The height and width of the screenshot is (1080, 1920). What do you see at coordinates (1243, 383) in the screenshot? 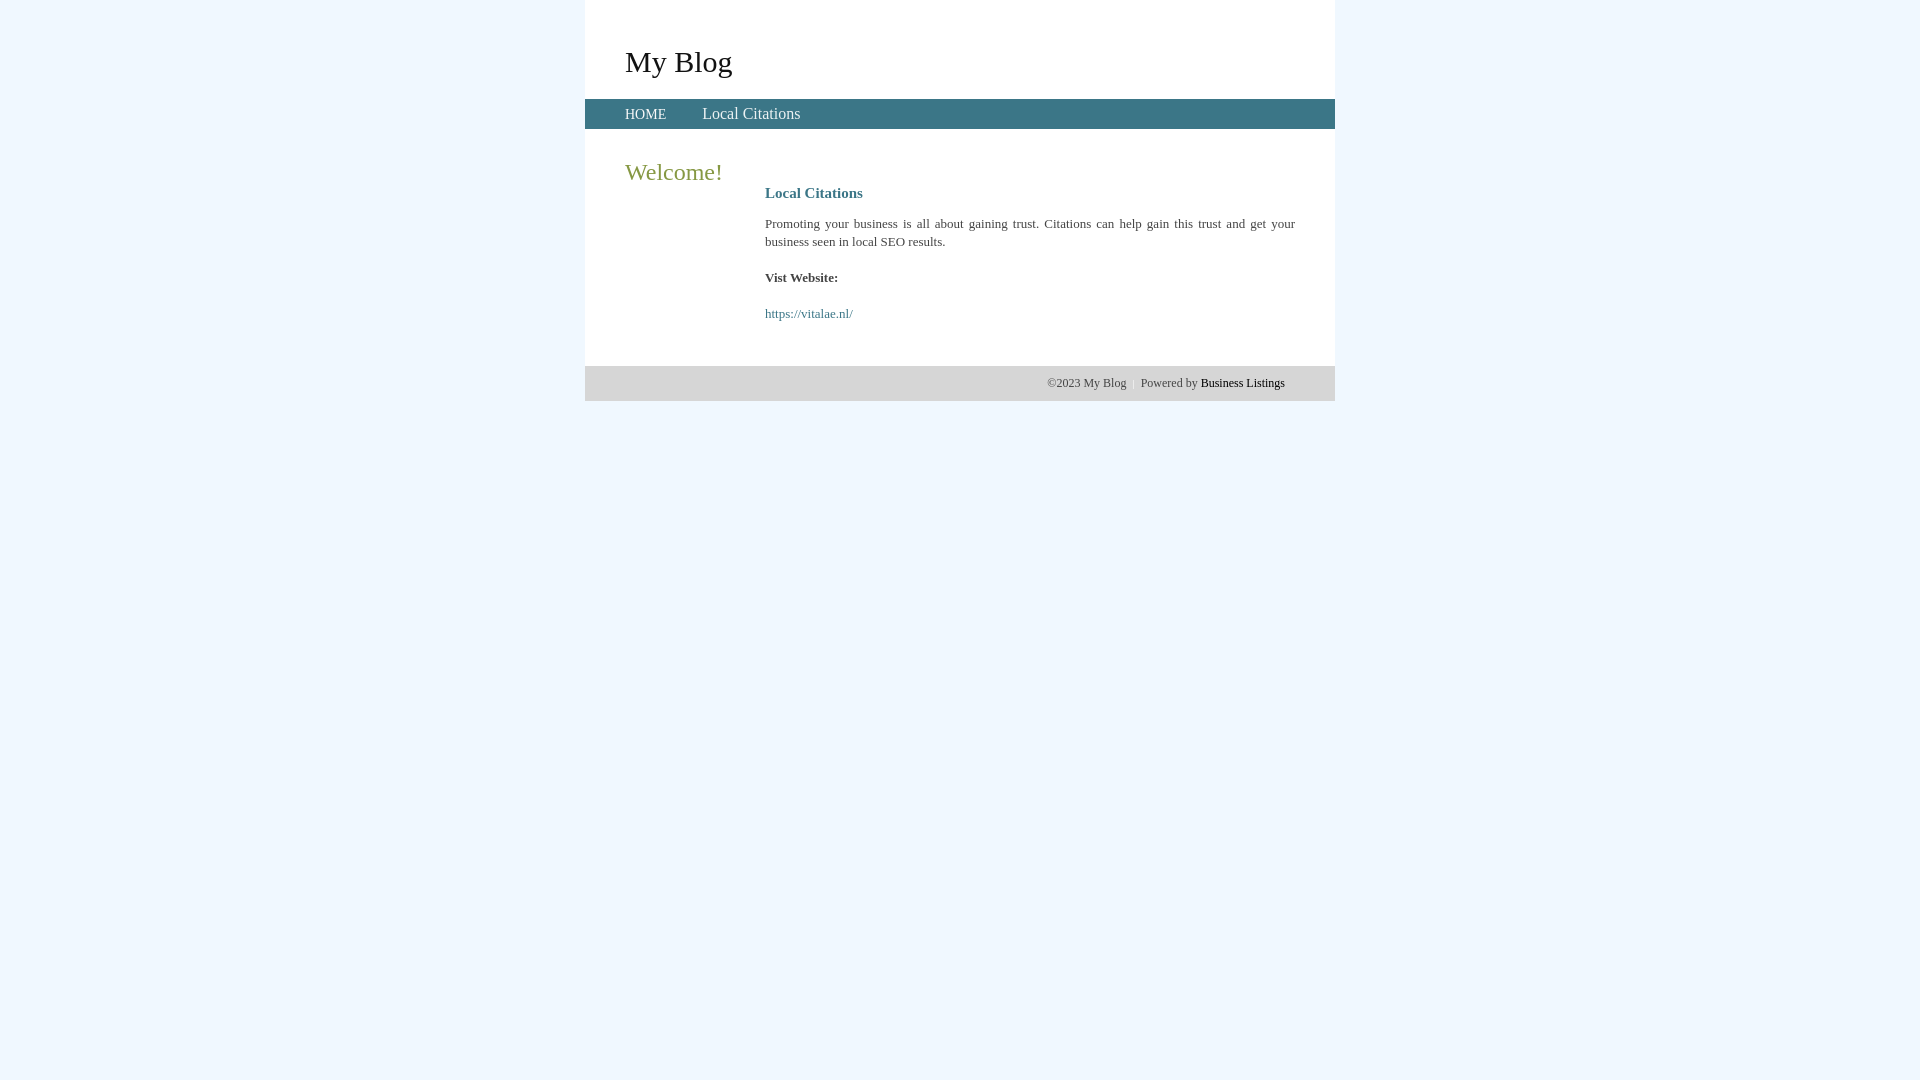
I see `Business Listings` at bounding box center [1243, 383].